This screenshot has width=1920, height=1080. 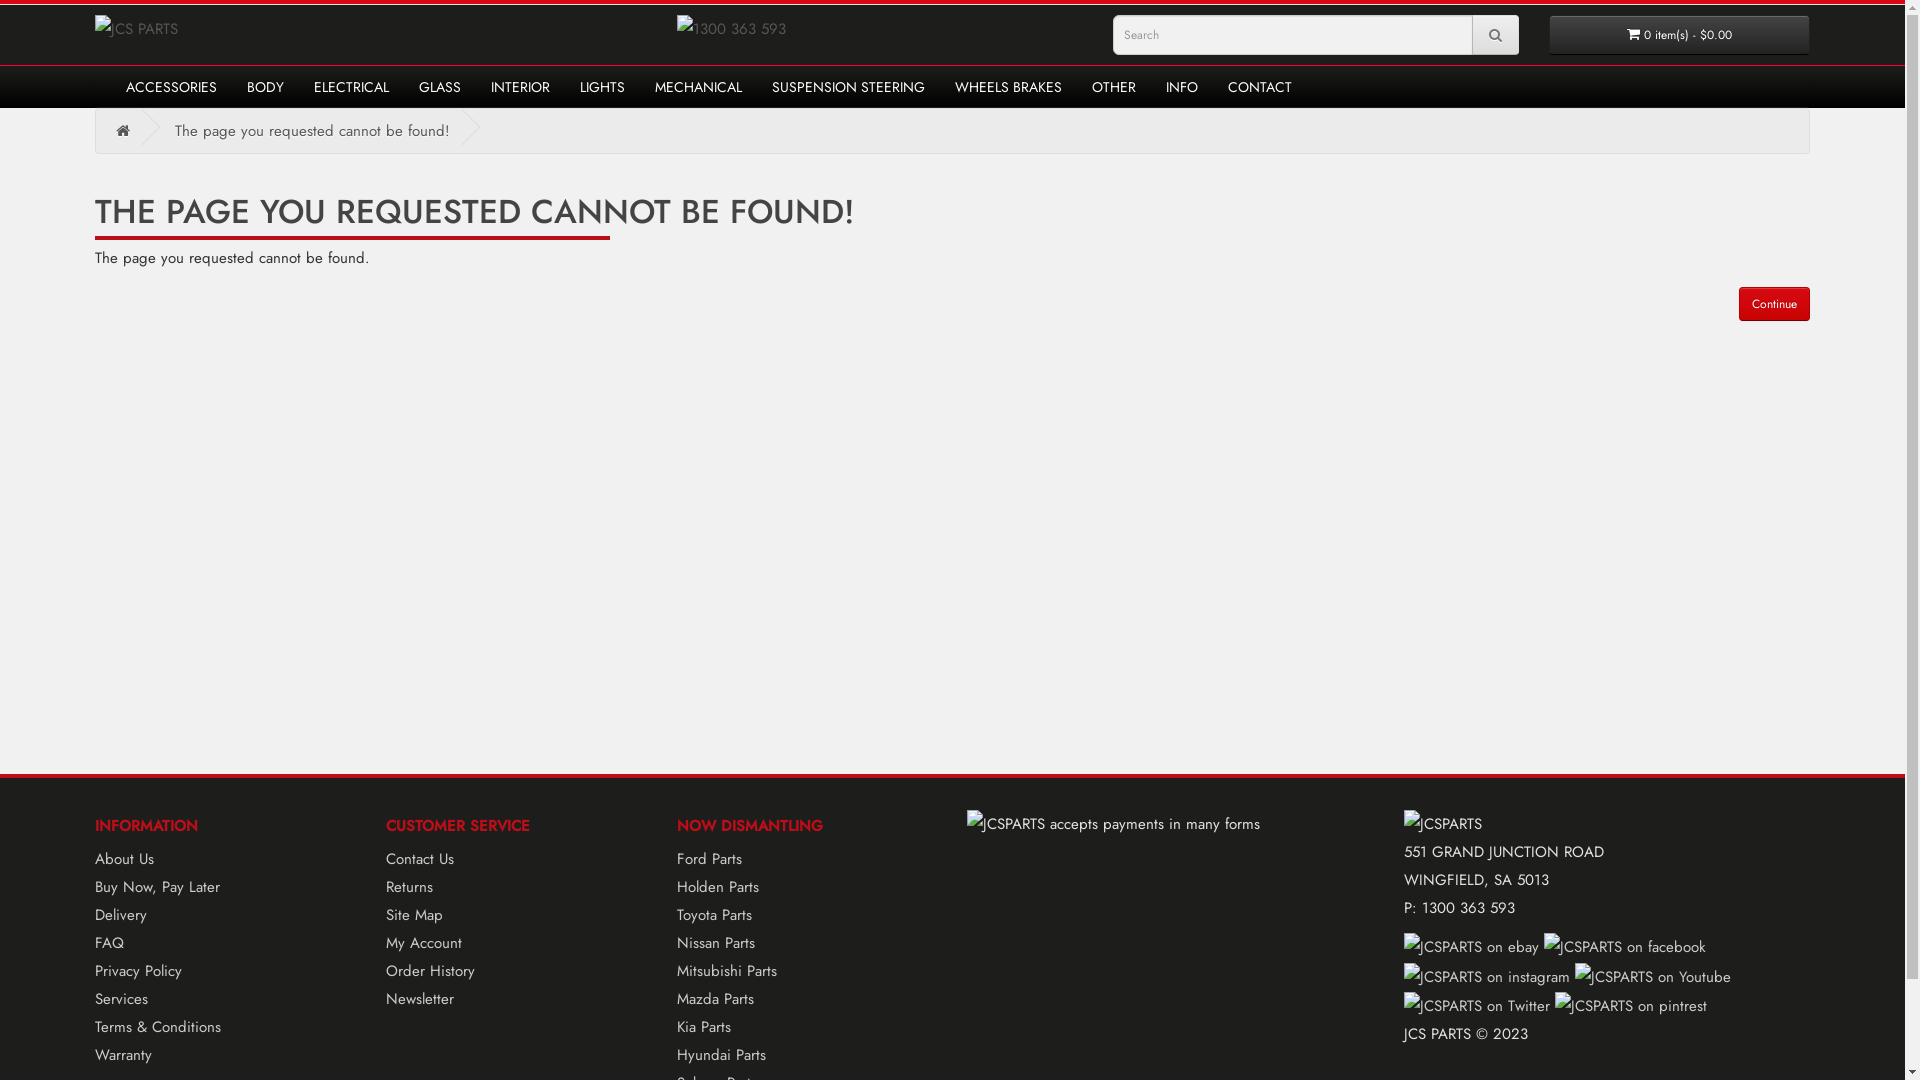 What do you see at coordinates (124, 1055) in the screenshot?
I see `Warranty` at bounding box center [124, 1055].